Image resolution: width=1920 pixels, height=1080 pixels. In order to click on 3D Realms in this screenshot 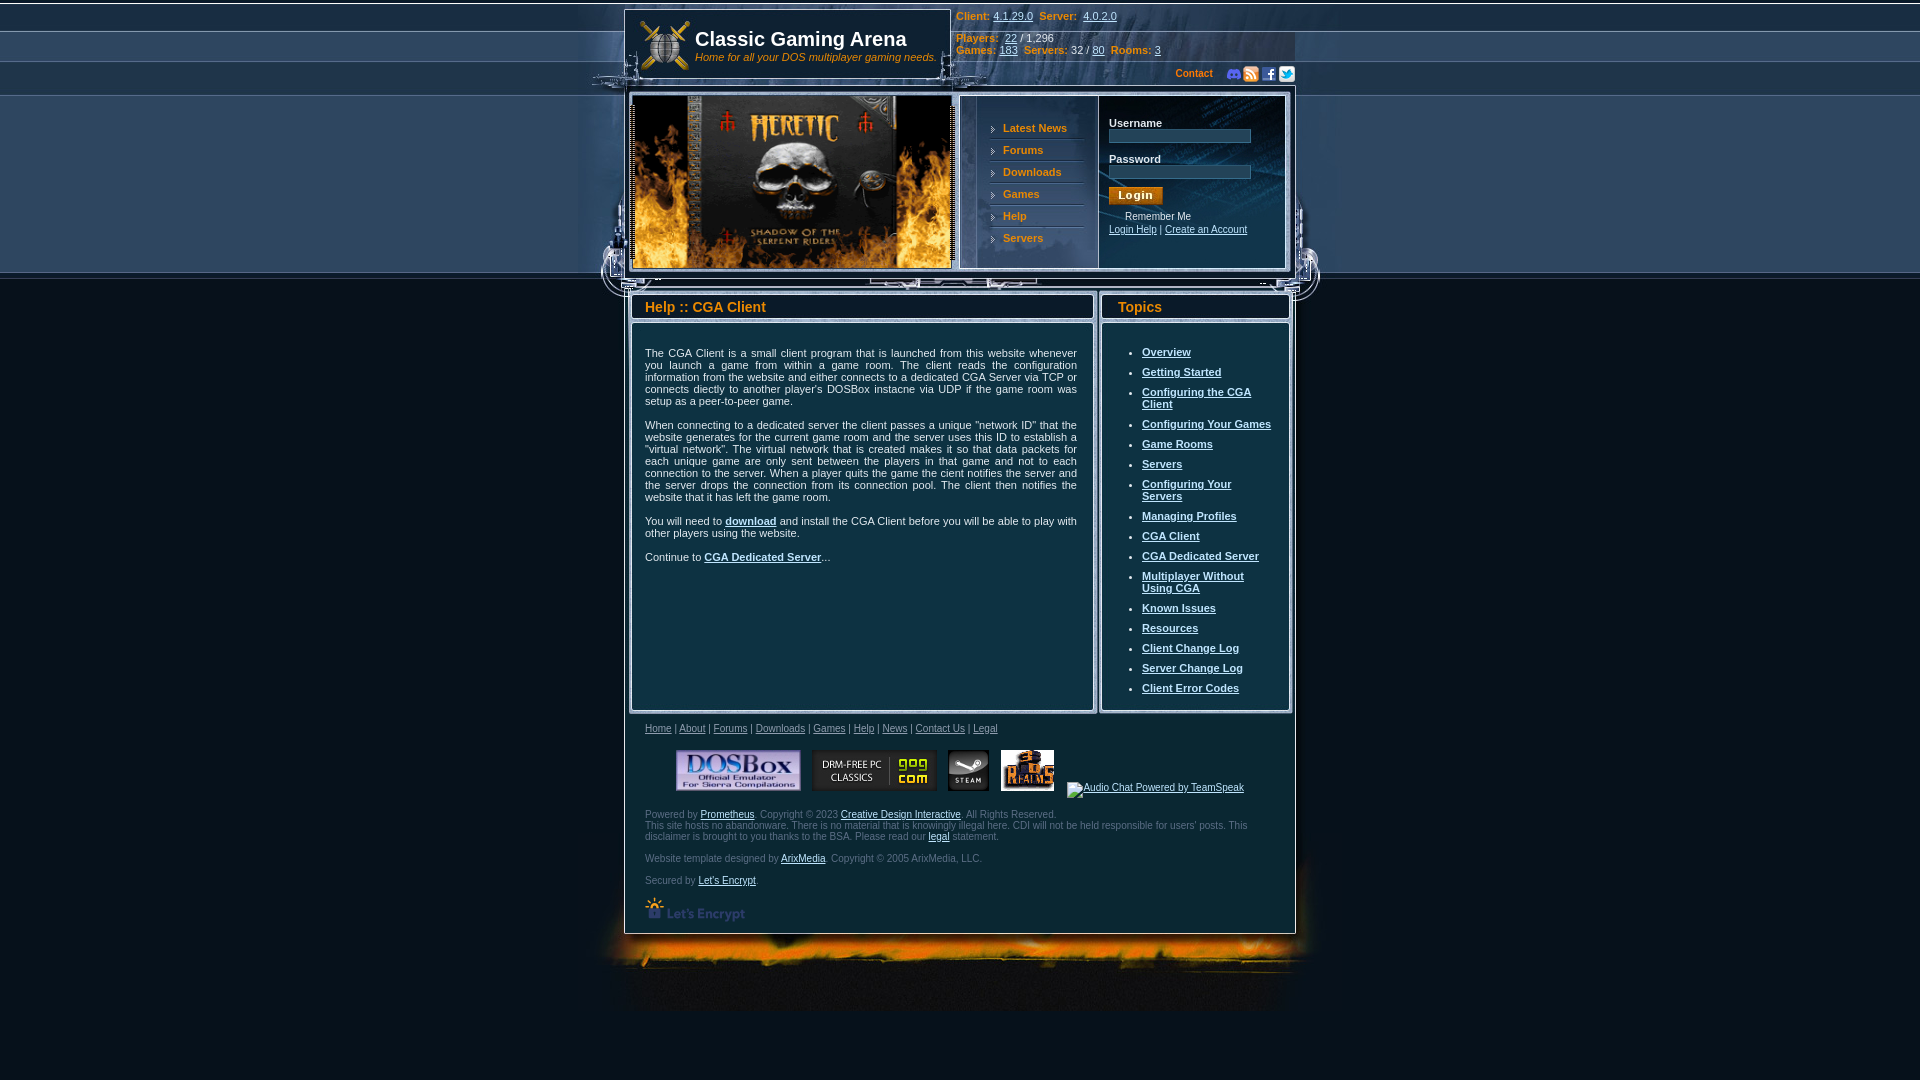, I will do `click(1026, 770)`.